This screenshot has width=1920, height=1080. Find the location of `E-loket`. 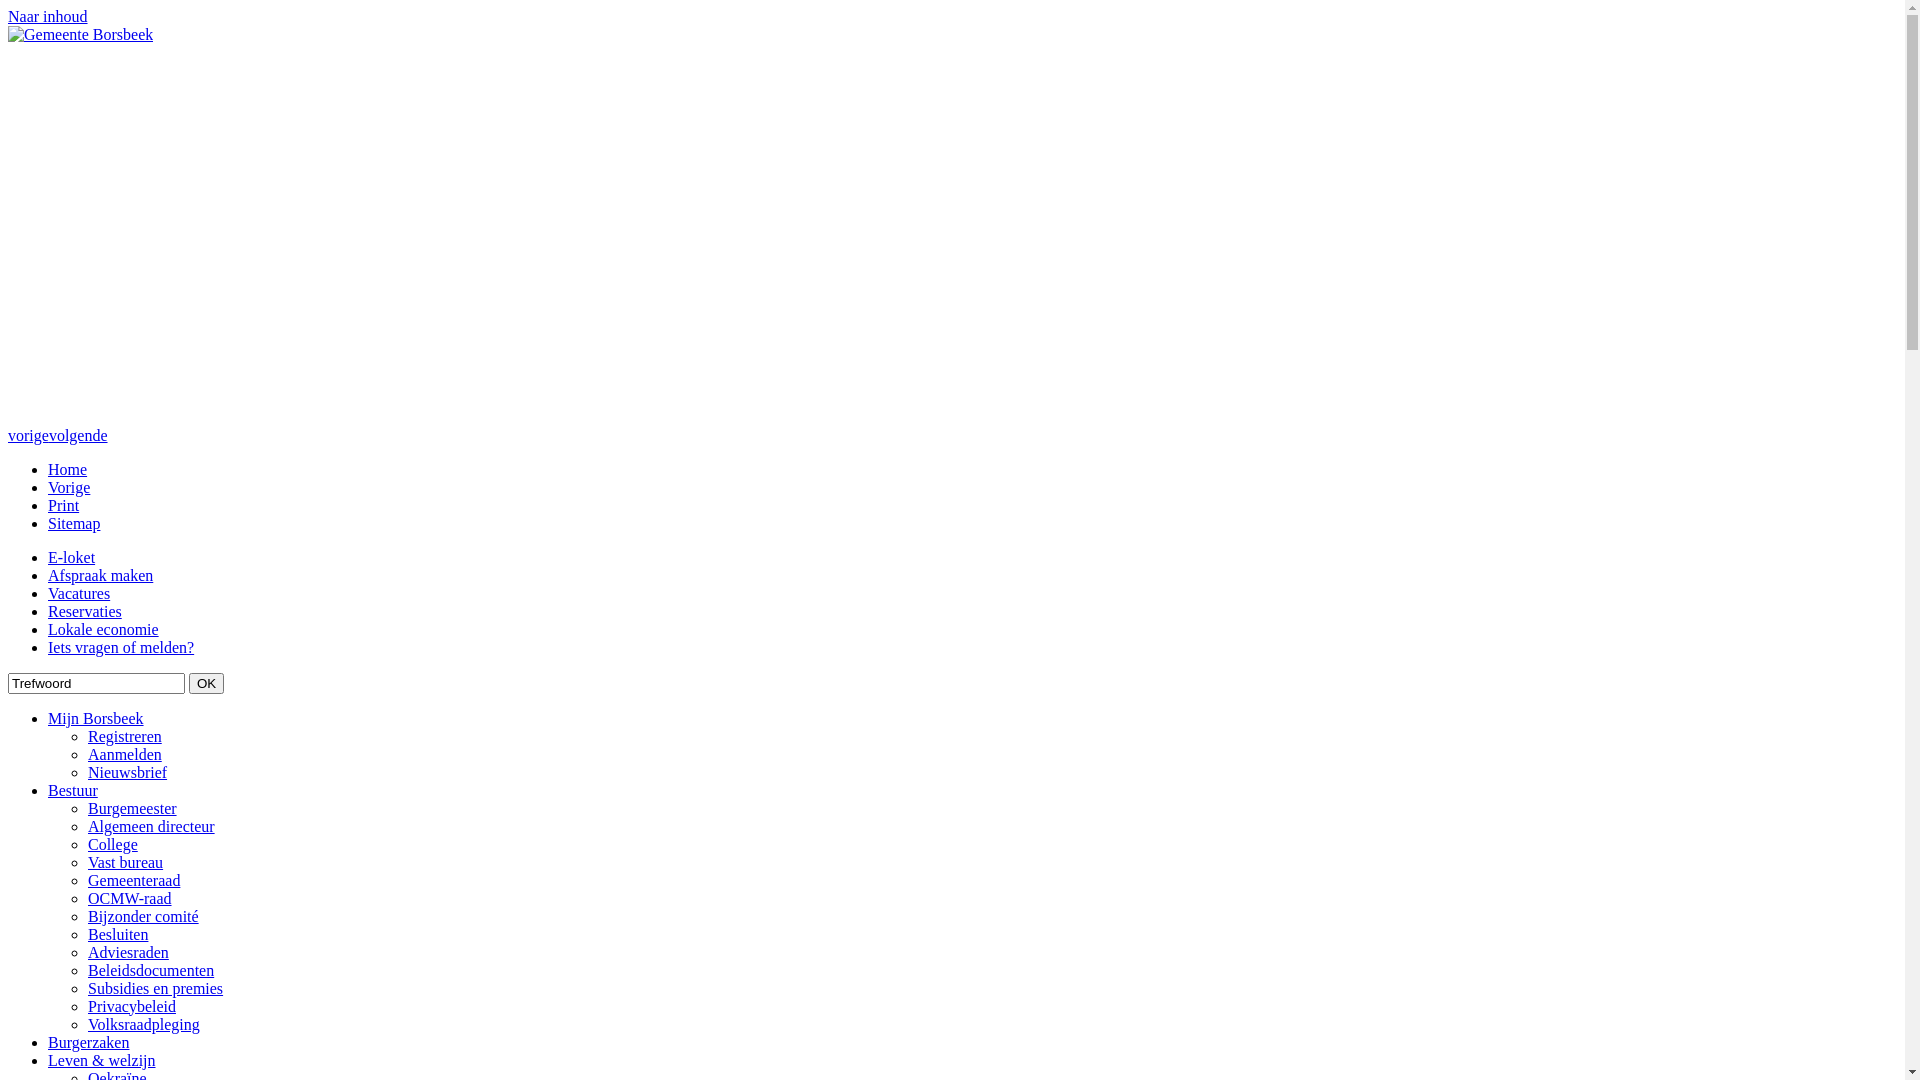

E-loket is located at coordinates (72, 558).